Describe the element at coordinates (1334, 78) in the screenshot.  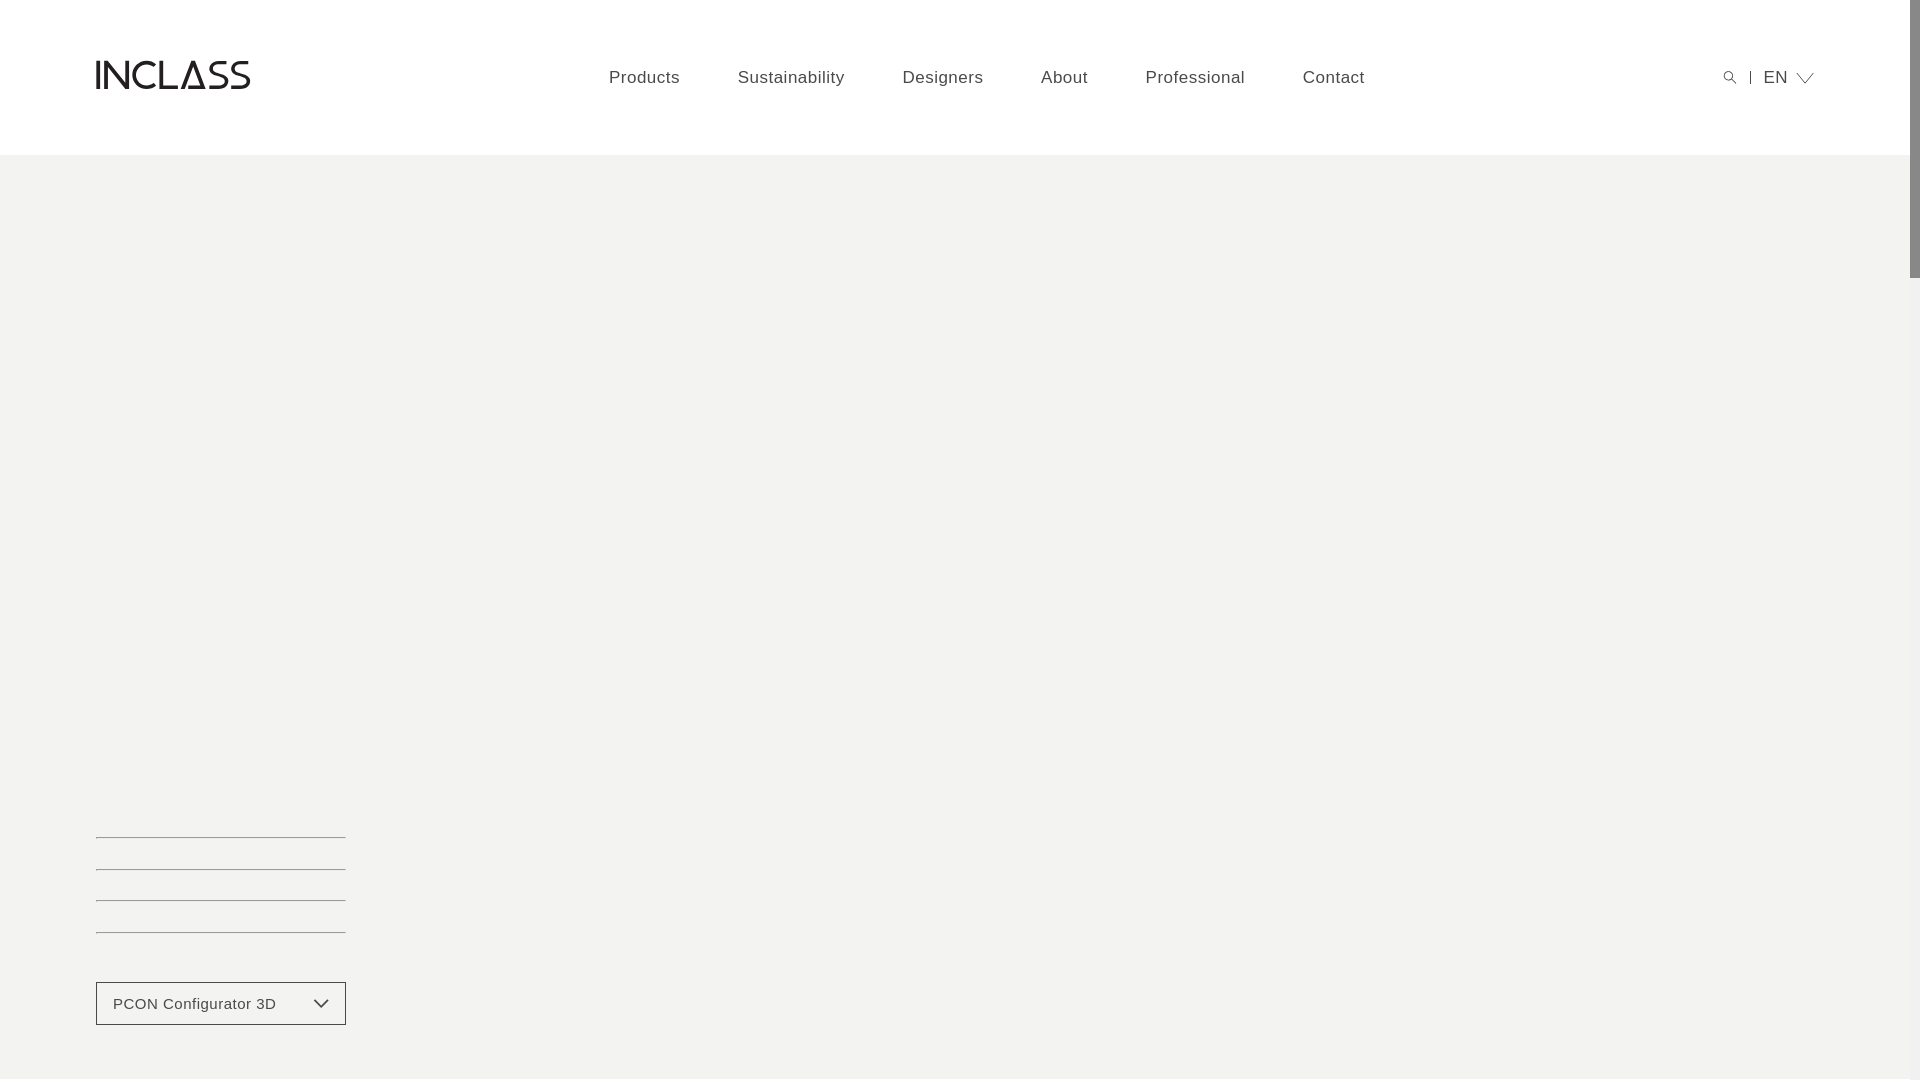
I see `Contact` at that location.